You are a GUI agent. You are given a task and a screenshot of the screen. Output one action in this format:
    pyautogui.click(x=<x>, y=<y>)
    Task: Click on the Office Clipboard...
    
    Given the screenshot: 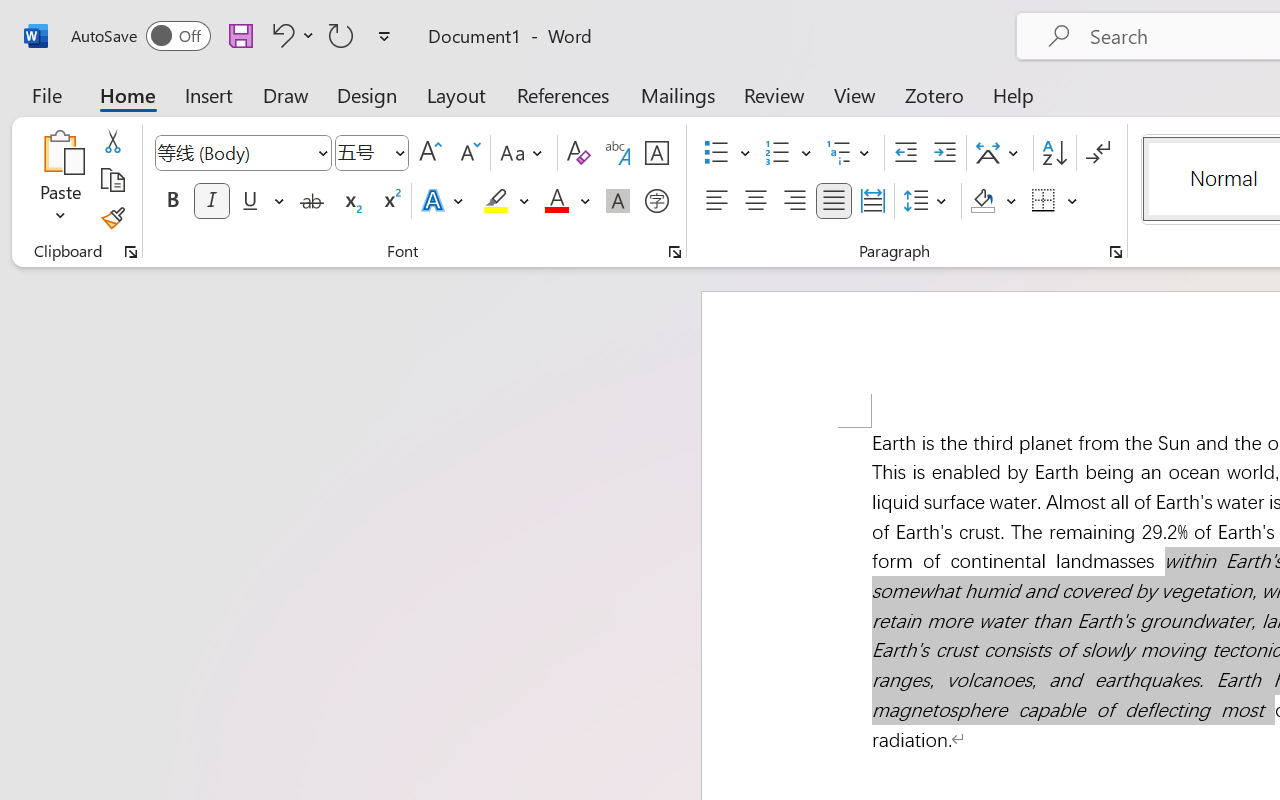 What is the action you would take?
    pyautogui.click(x=131, y=252)
    